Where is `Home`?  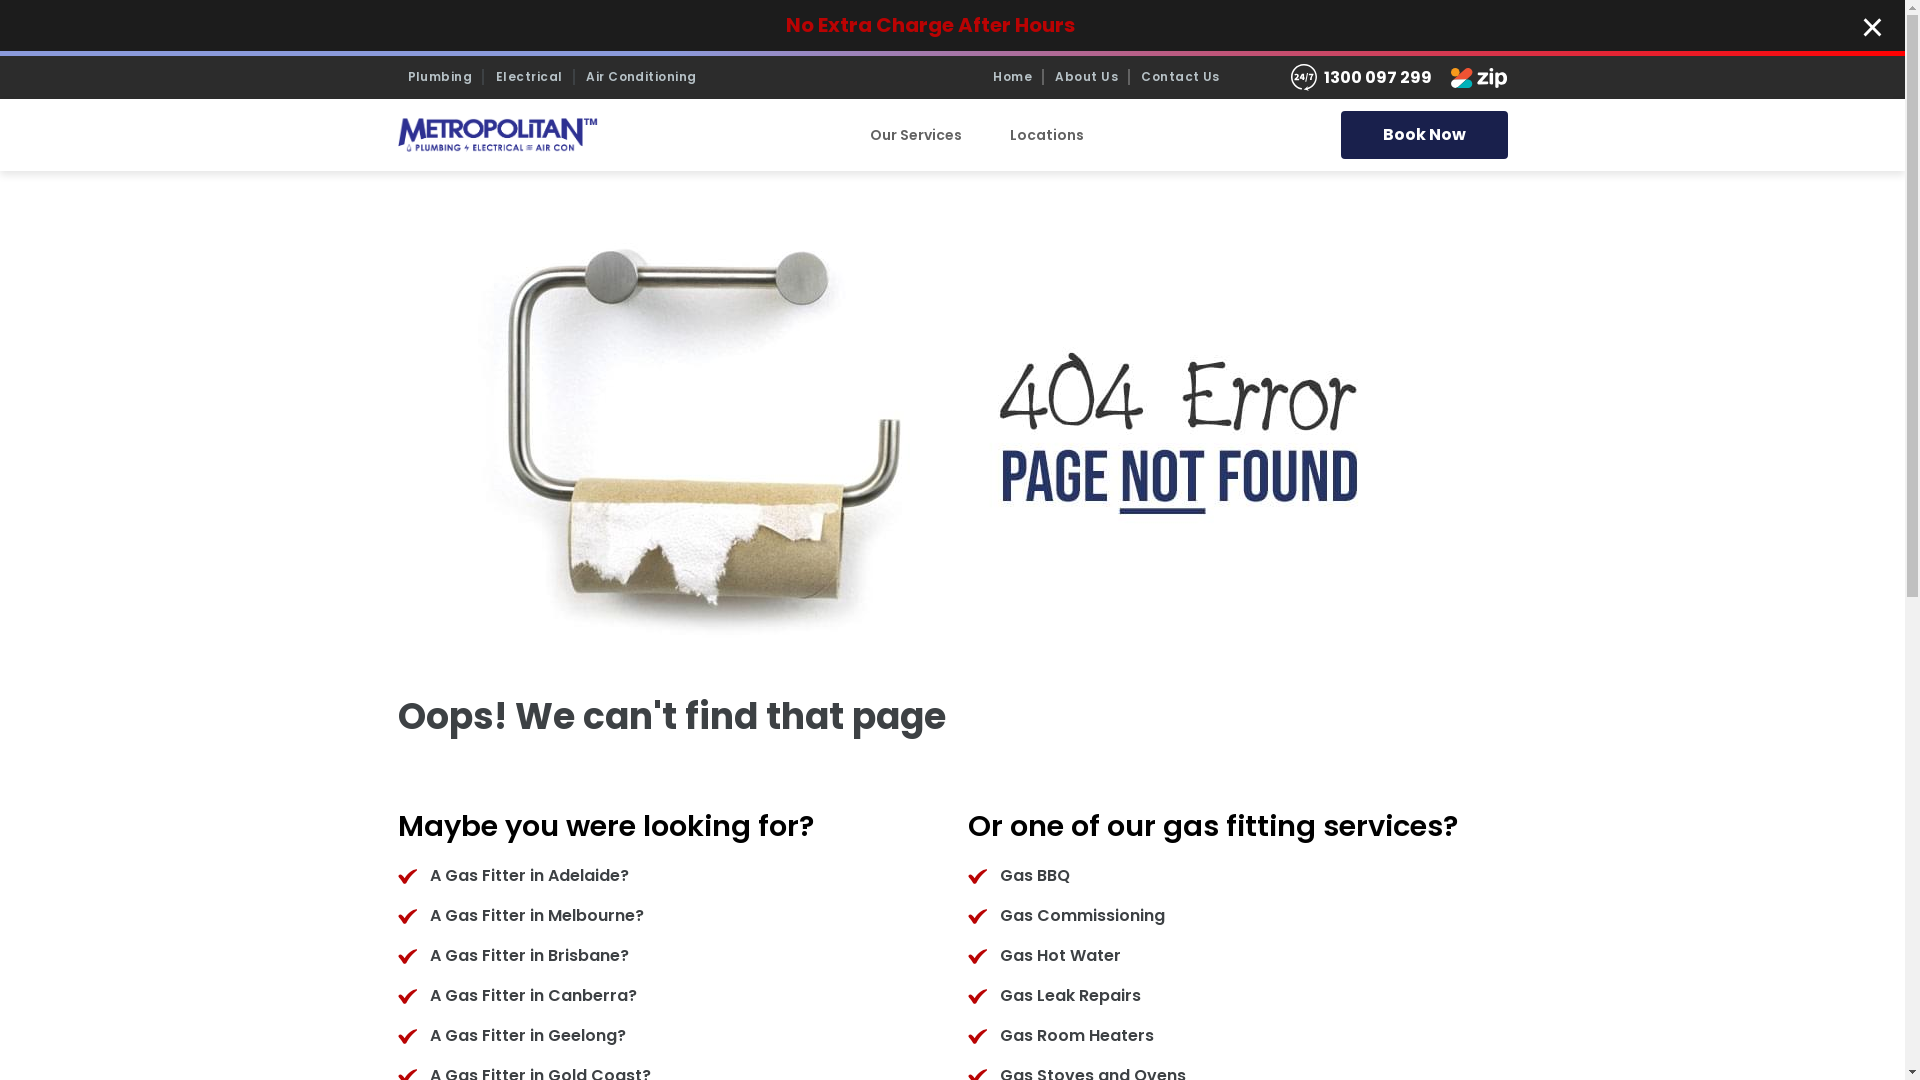 Home is located at coordinates (1012, 77).